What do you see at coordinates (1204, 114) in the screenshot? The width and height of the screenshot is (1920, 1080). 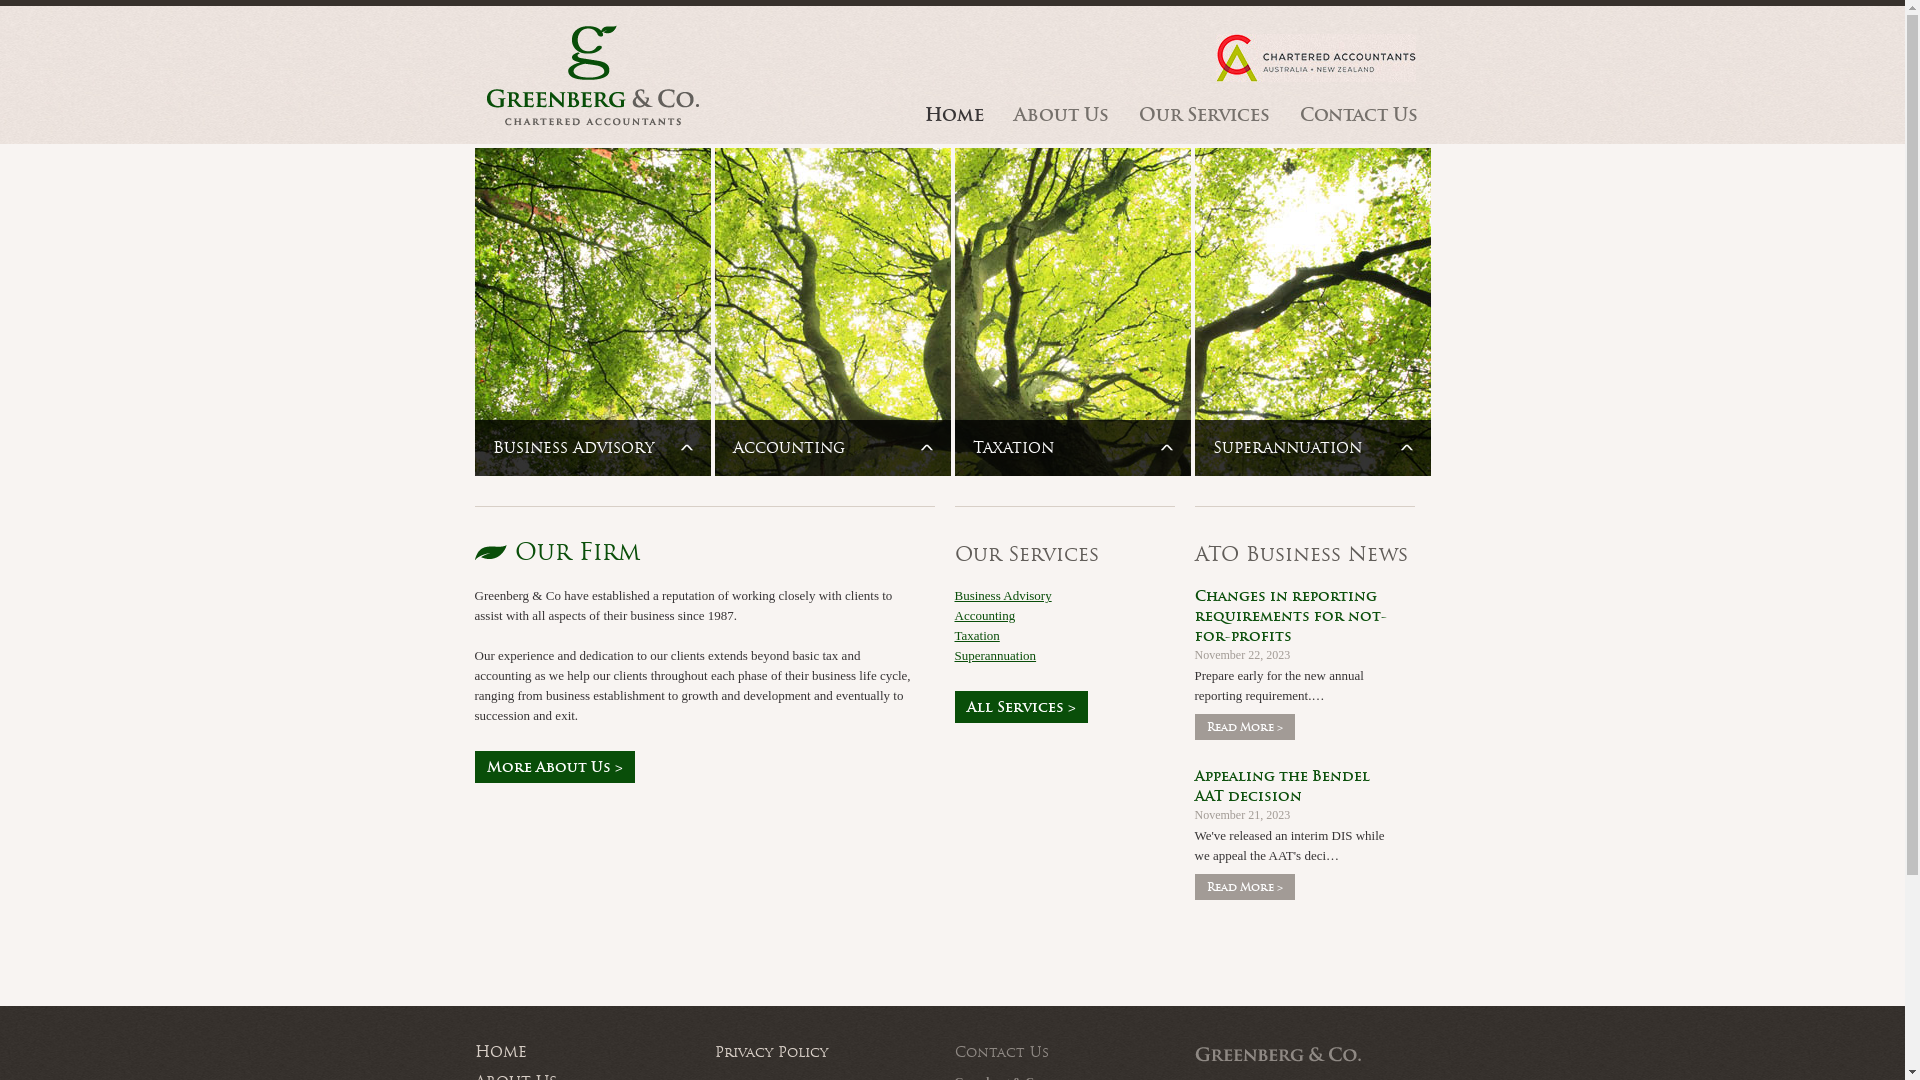 I see `Our Services` at bounding box center [1204, 114].